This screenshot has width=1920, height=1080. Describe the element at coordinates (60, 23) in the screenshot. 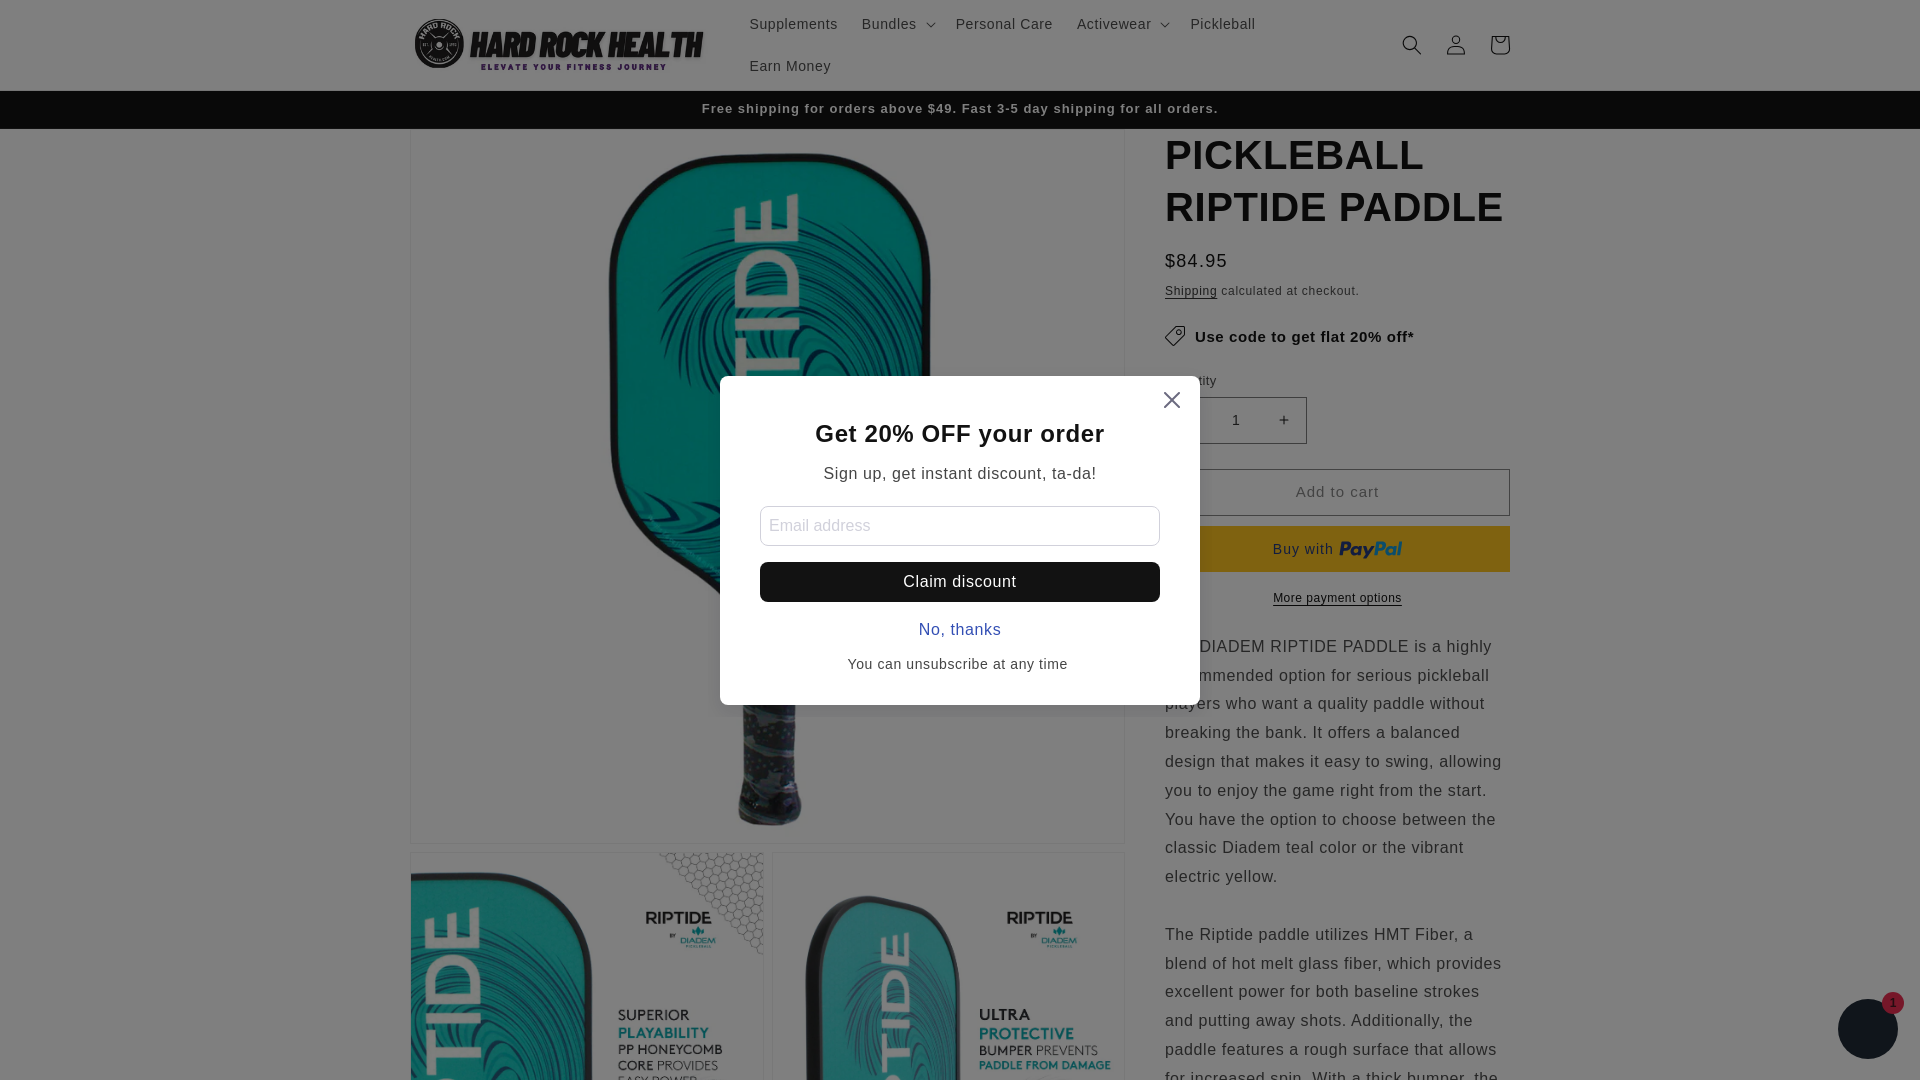

I see `Skip to content` at that location.